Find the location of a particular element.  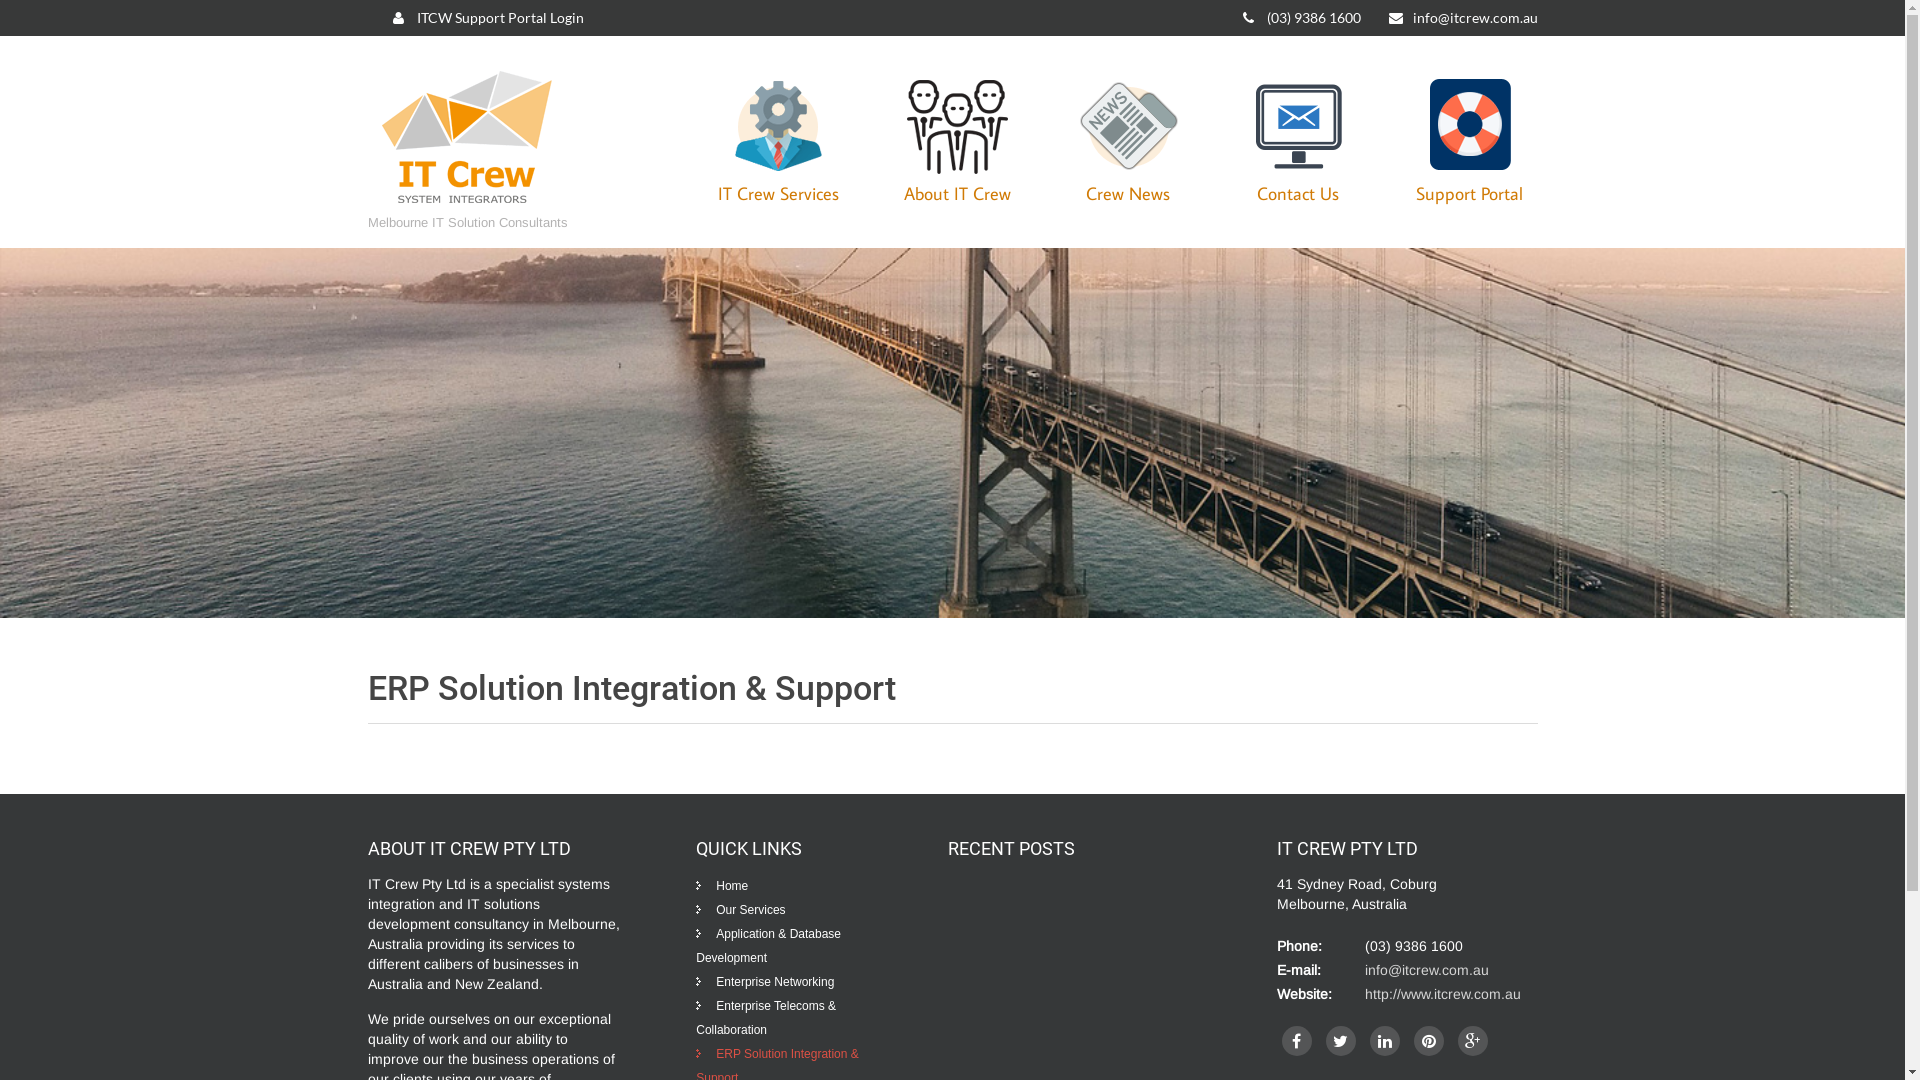

pinterest is located at coordinates (1429, 1041).